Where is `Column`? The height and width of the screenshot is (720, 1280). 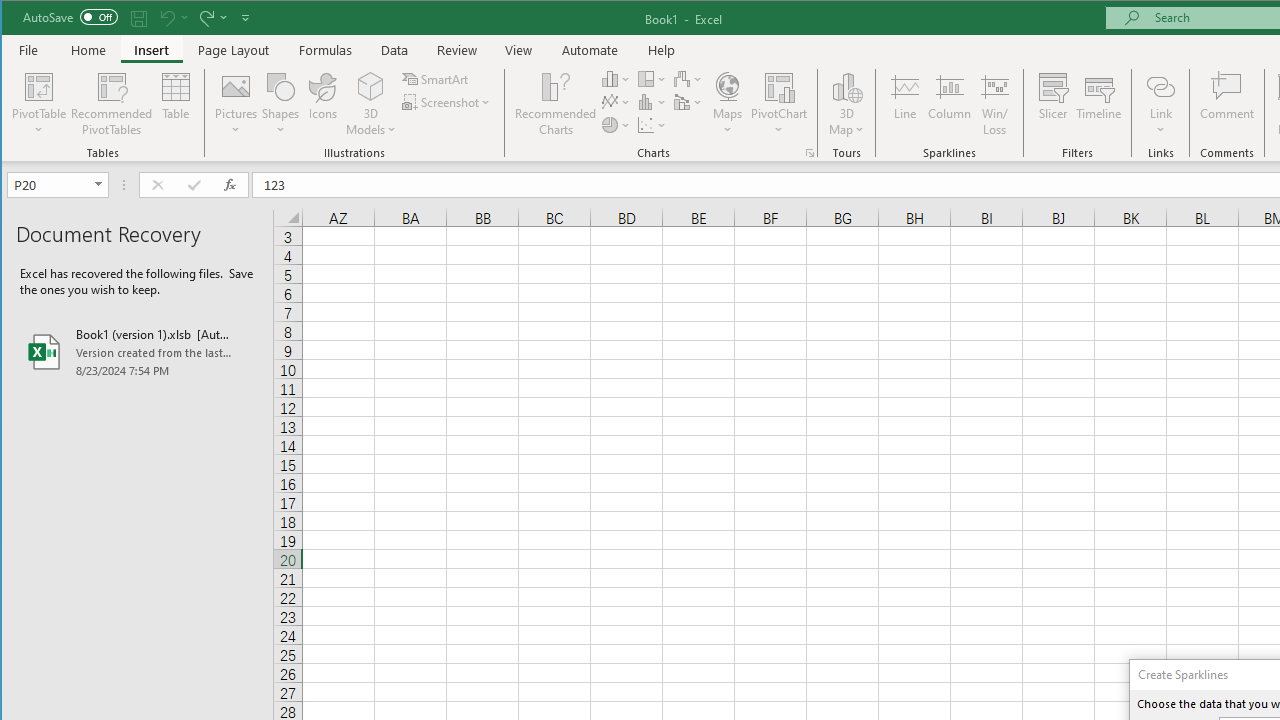
Column is located at coordinates (950, 104).